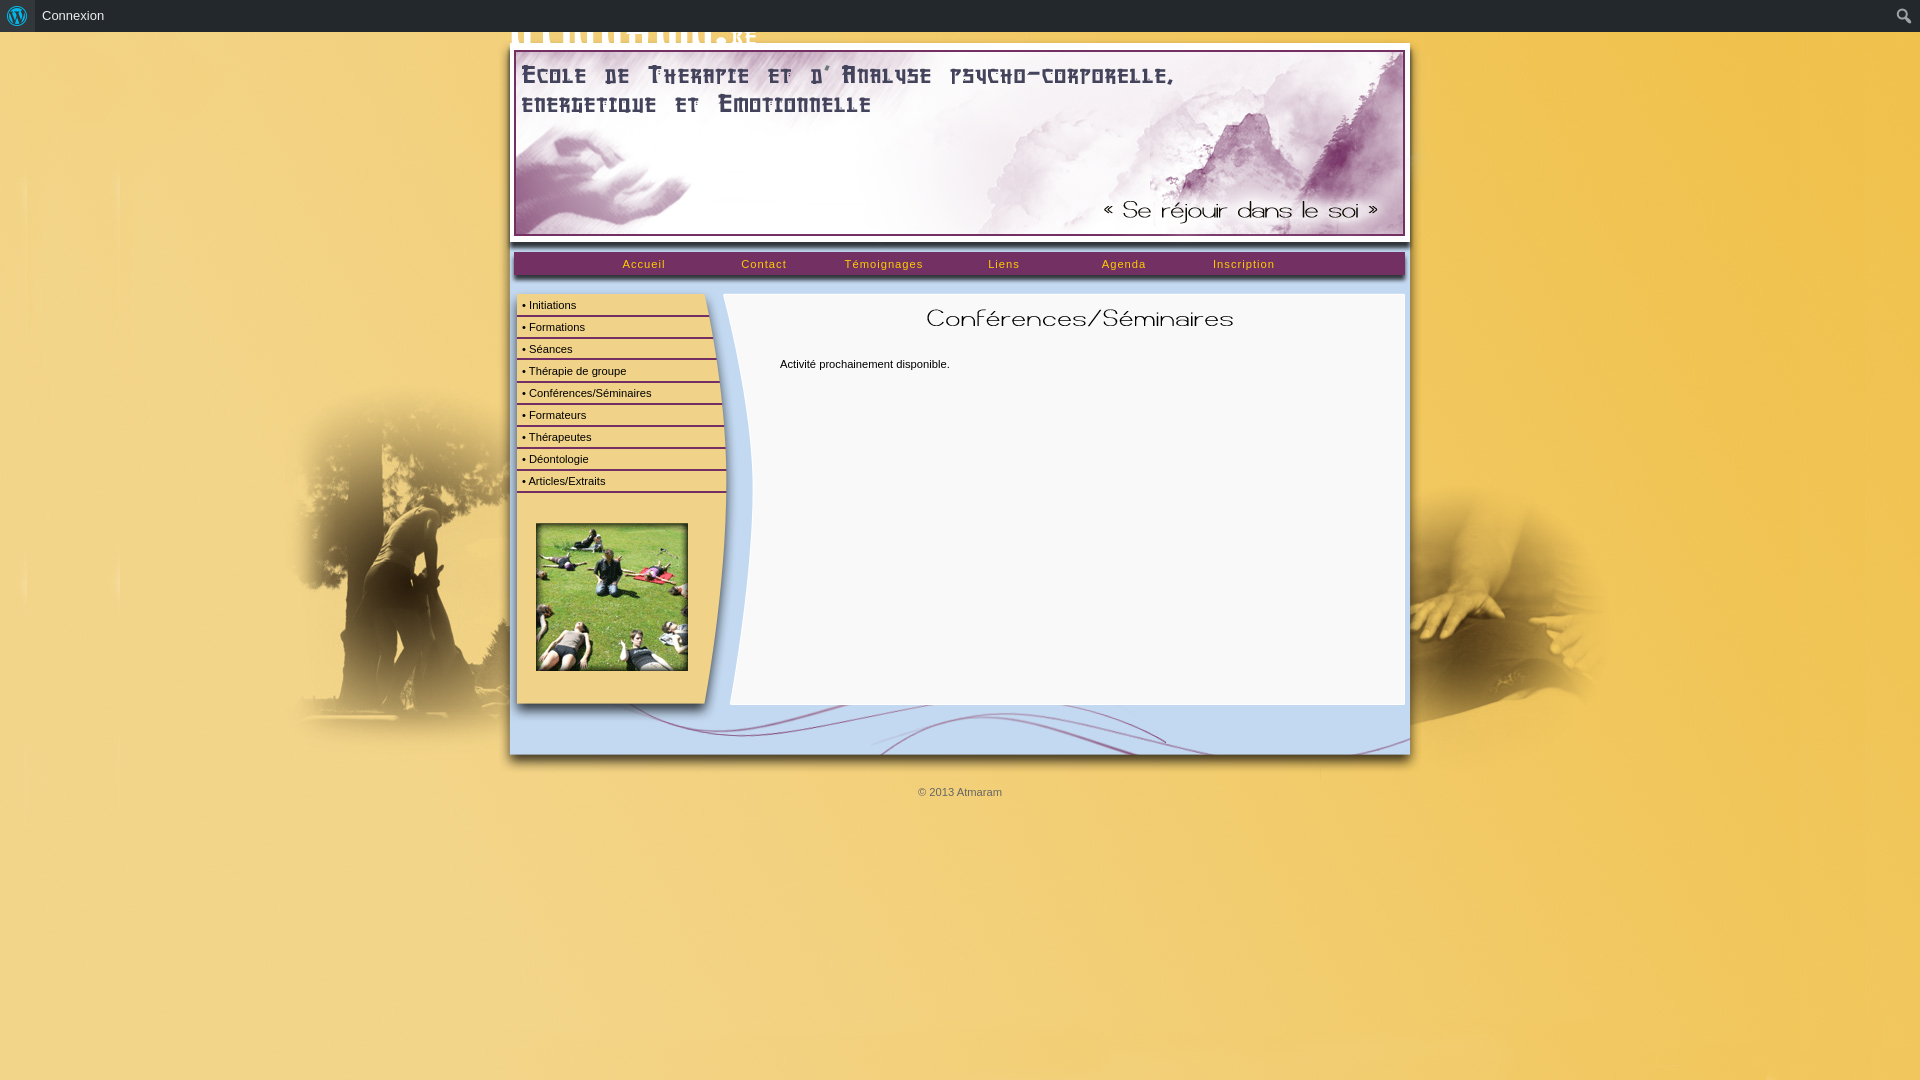 The width and height of the screenshot is (1920, 1080). I want to click on Liens, so click(1004, 264).